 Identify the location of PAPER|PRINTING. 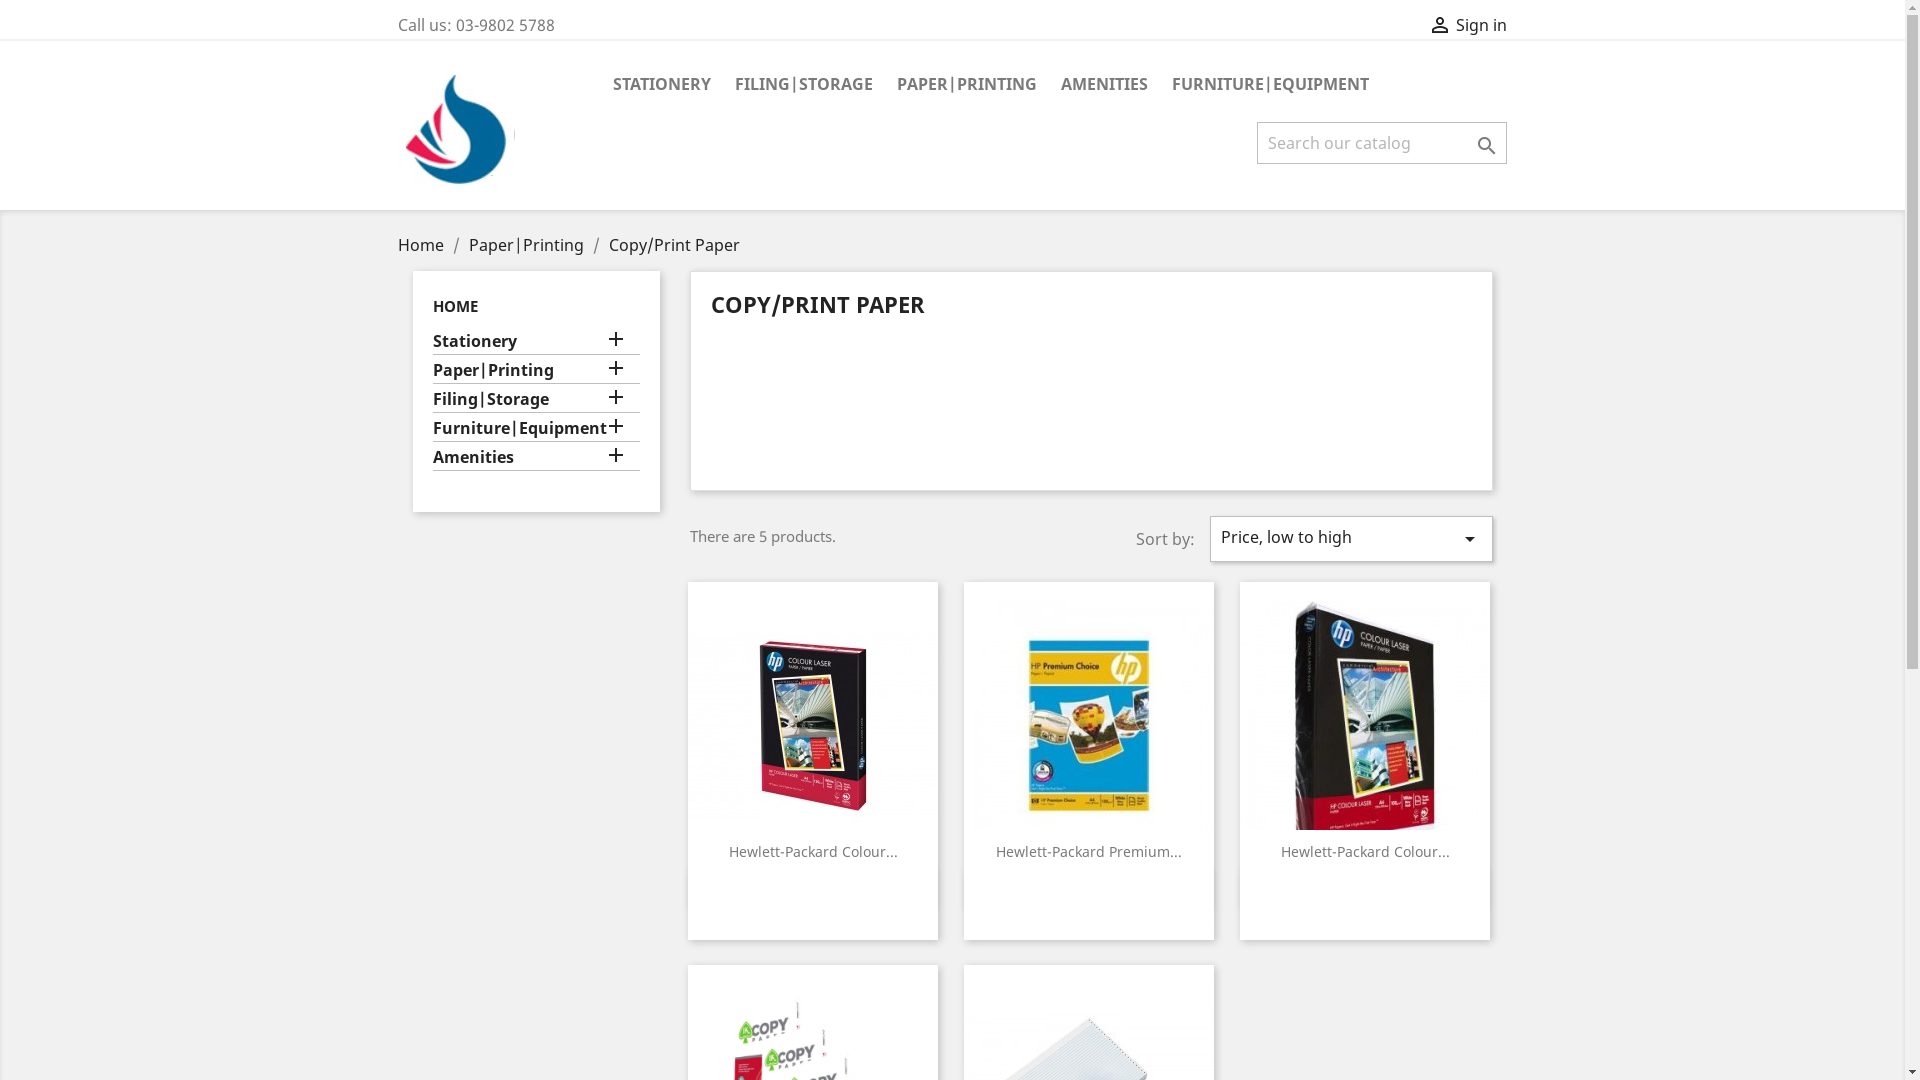
(966, 86).